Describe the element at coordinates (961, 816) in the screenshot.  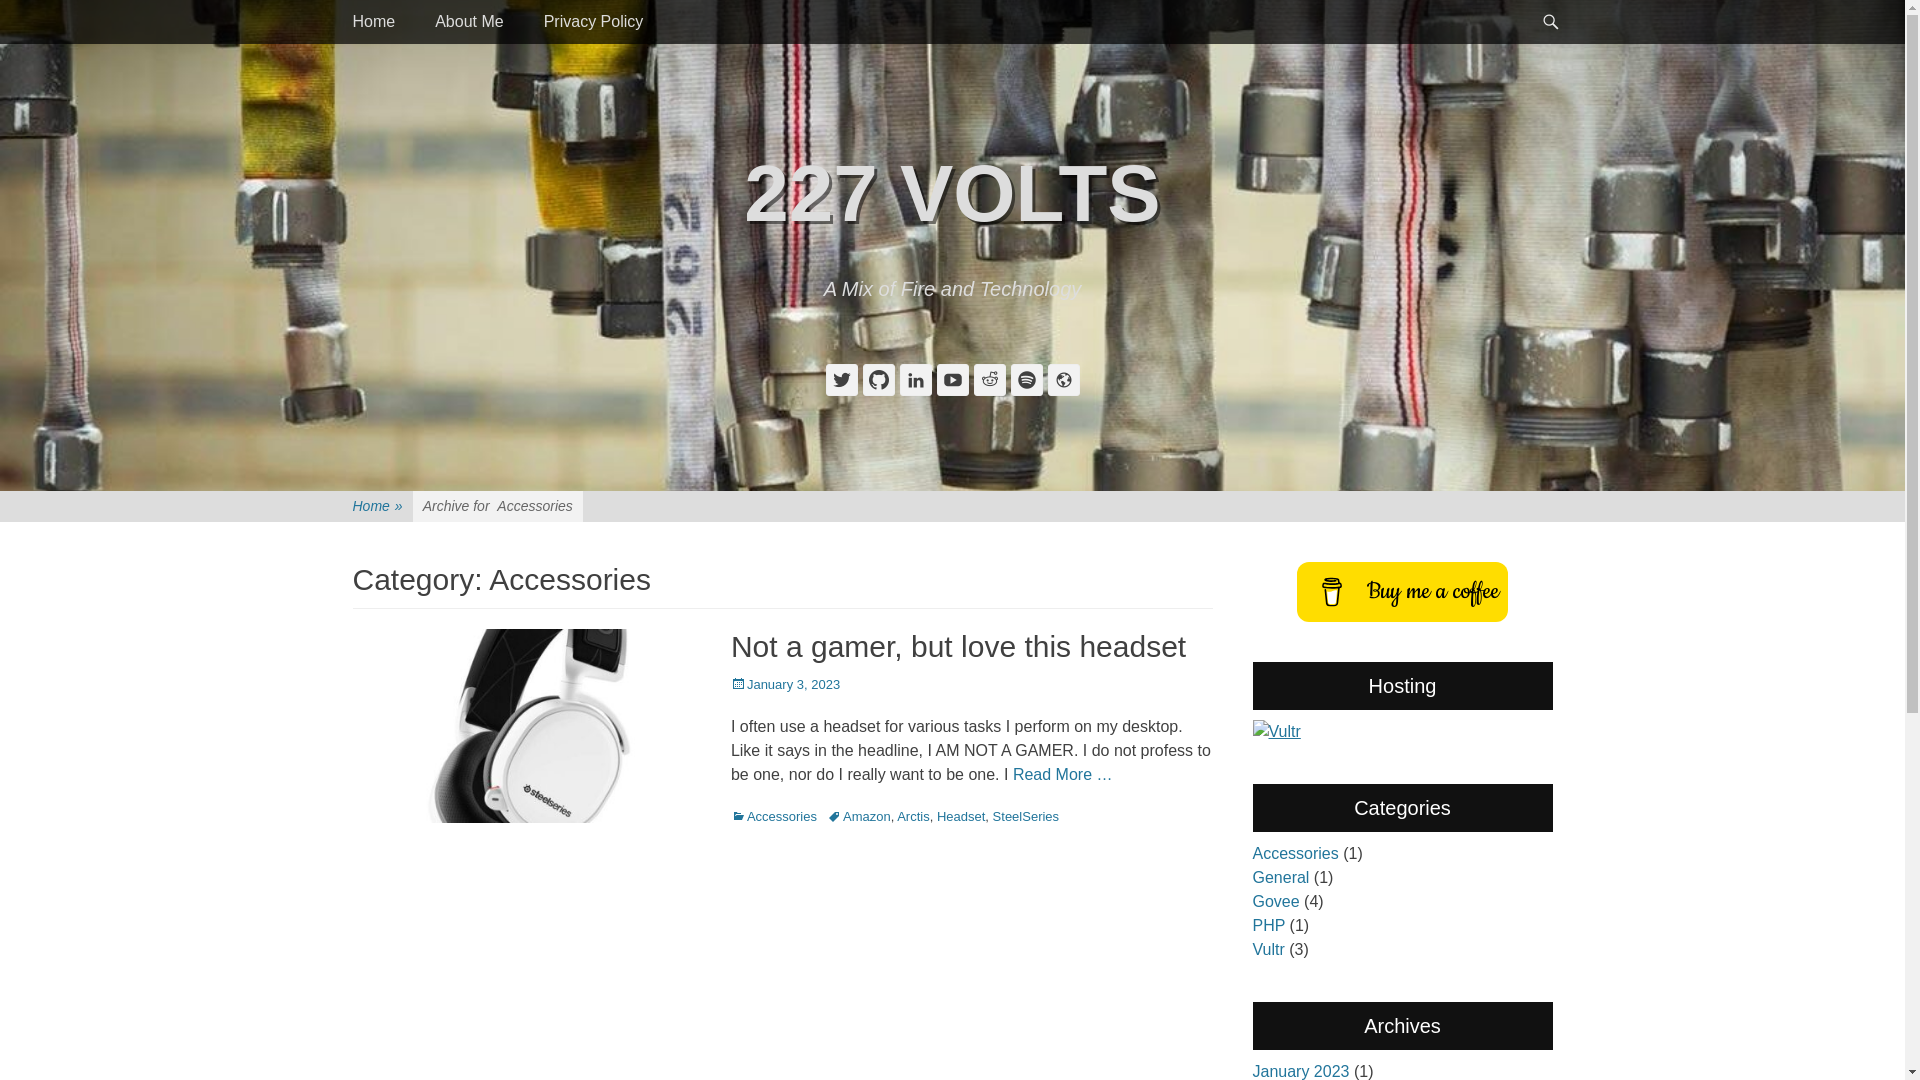
I see `Headset` at that location.